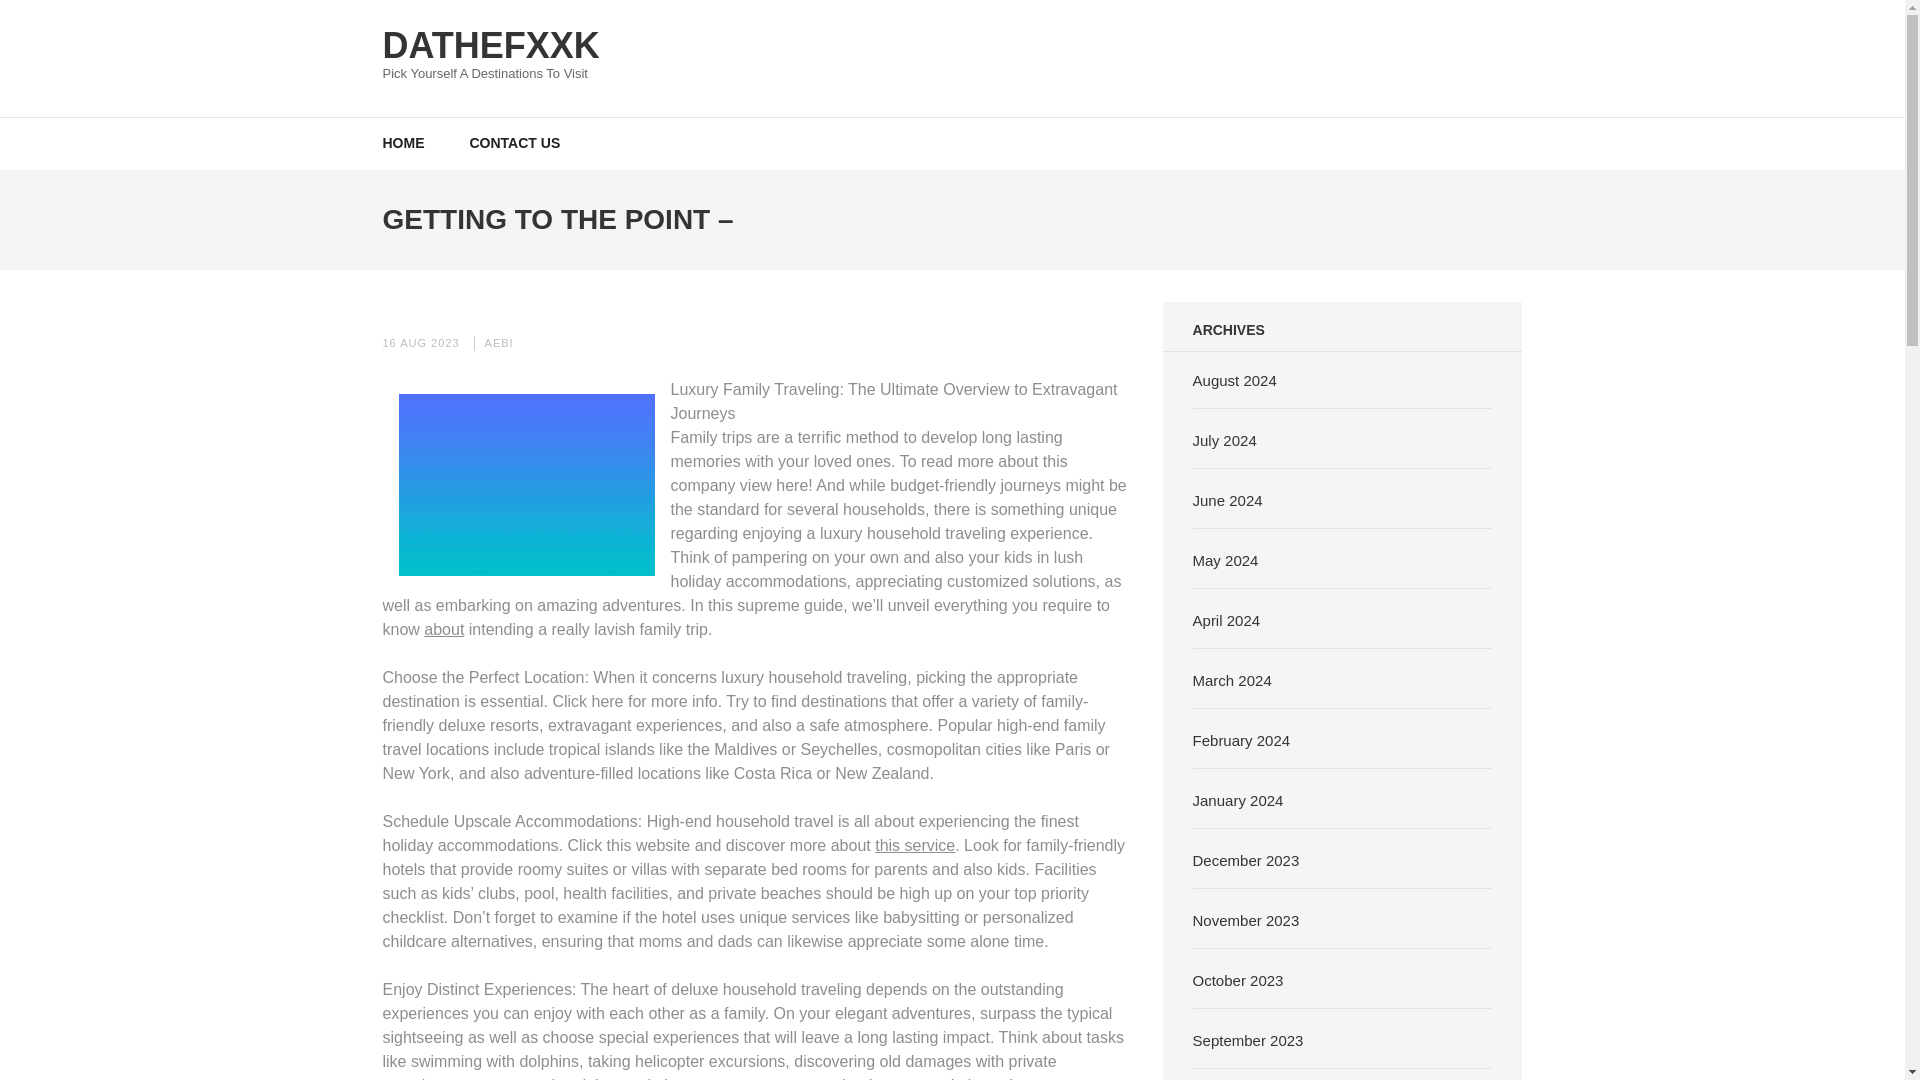 The height and width of the screenshot is (1080, 1920). What do you see at coordinates (1226, 560) in the screenshot?
I see `May 2024` at bounding box center [1226, 560].